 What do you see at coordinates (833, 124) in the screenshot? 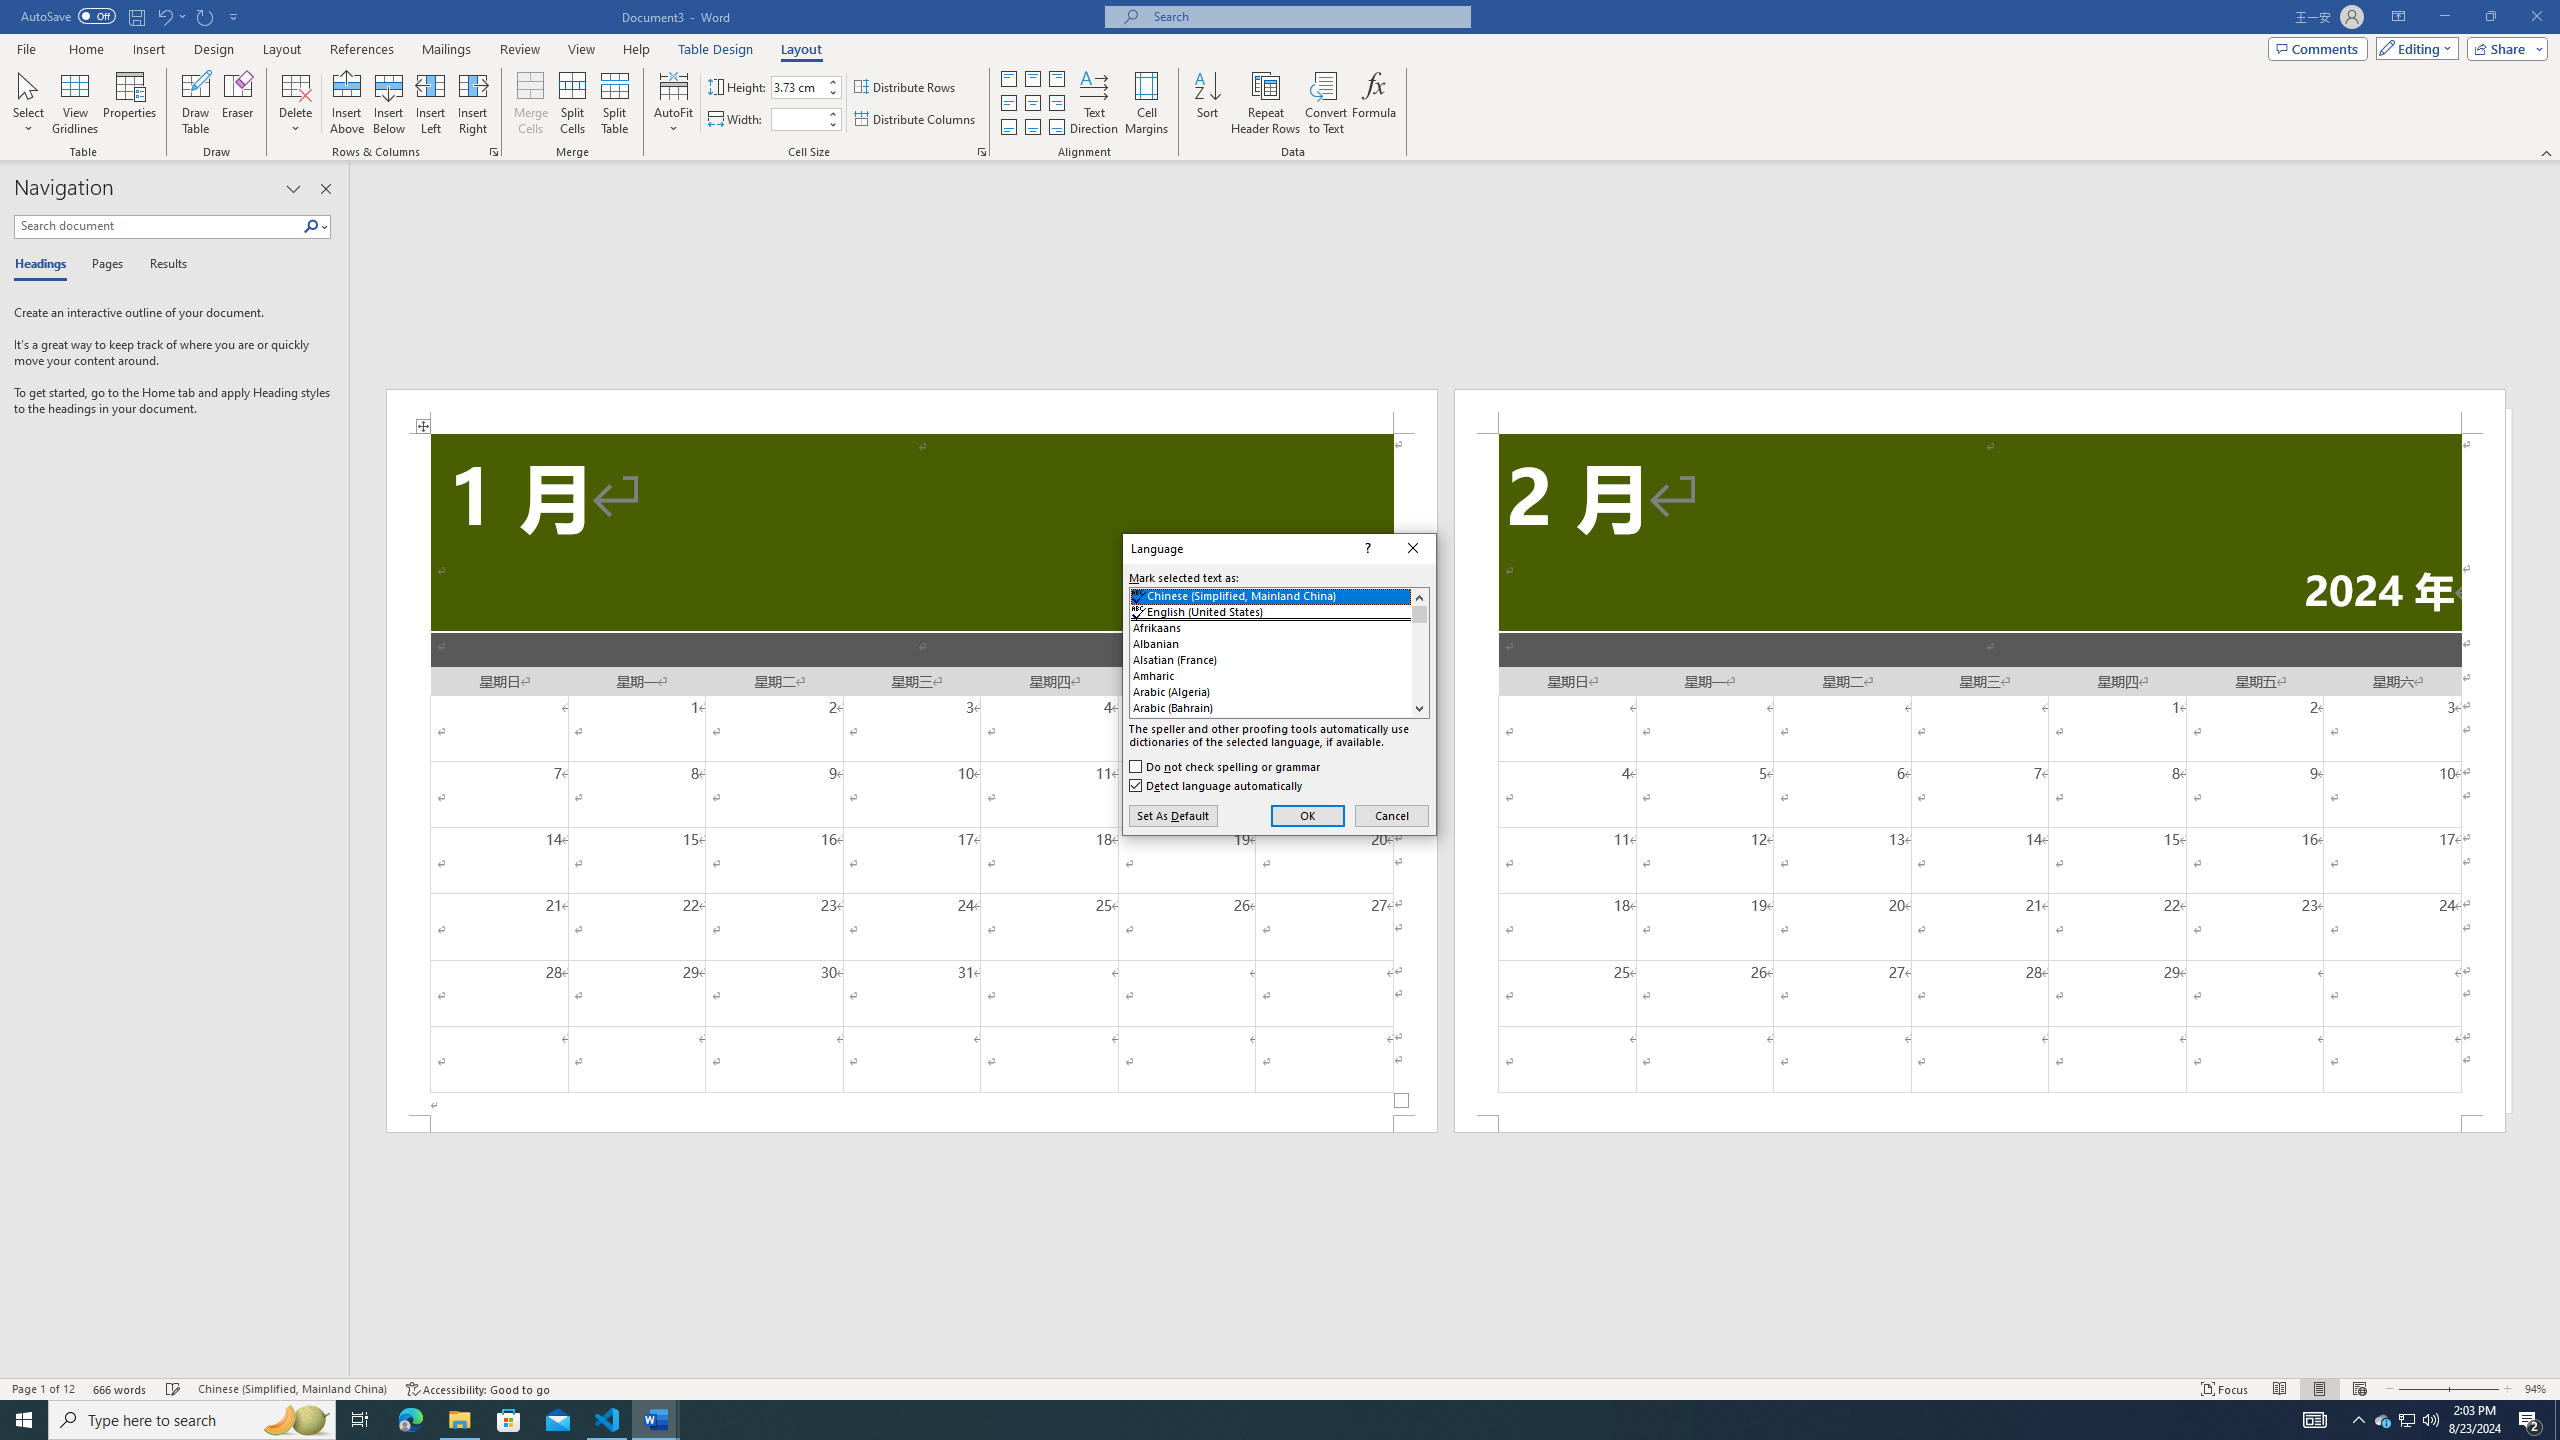
I see `Less` at bounding box center [833, 124].